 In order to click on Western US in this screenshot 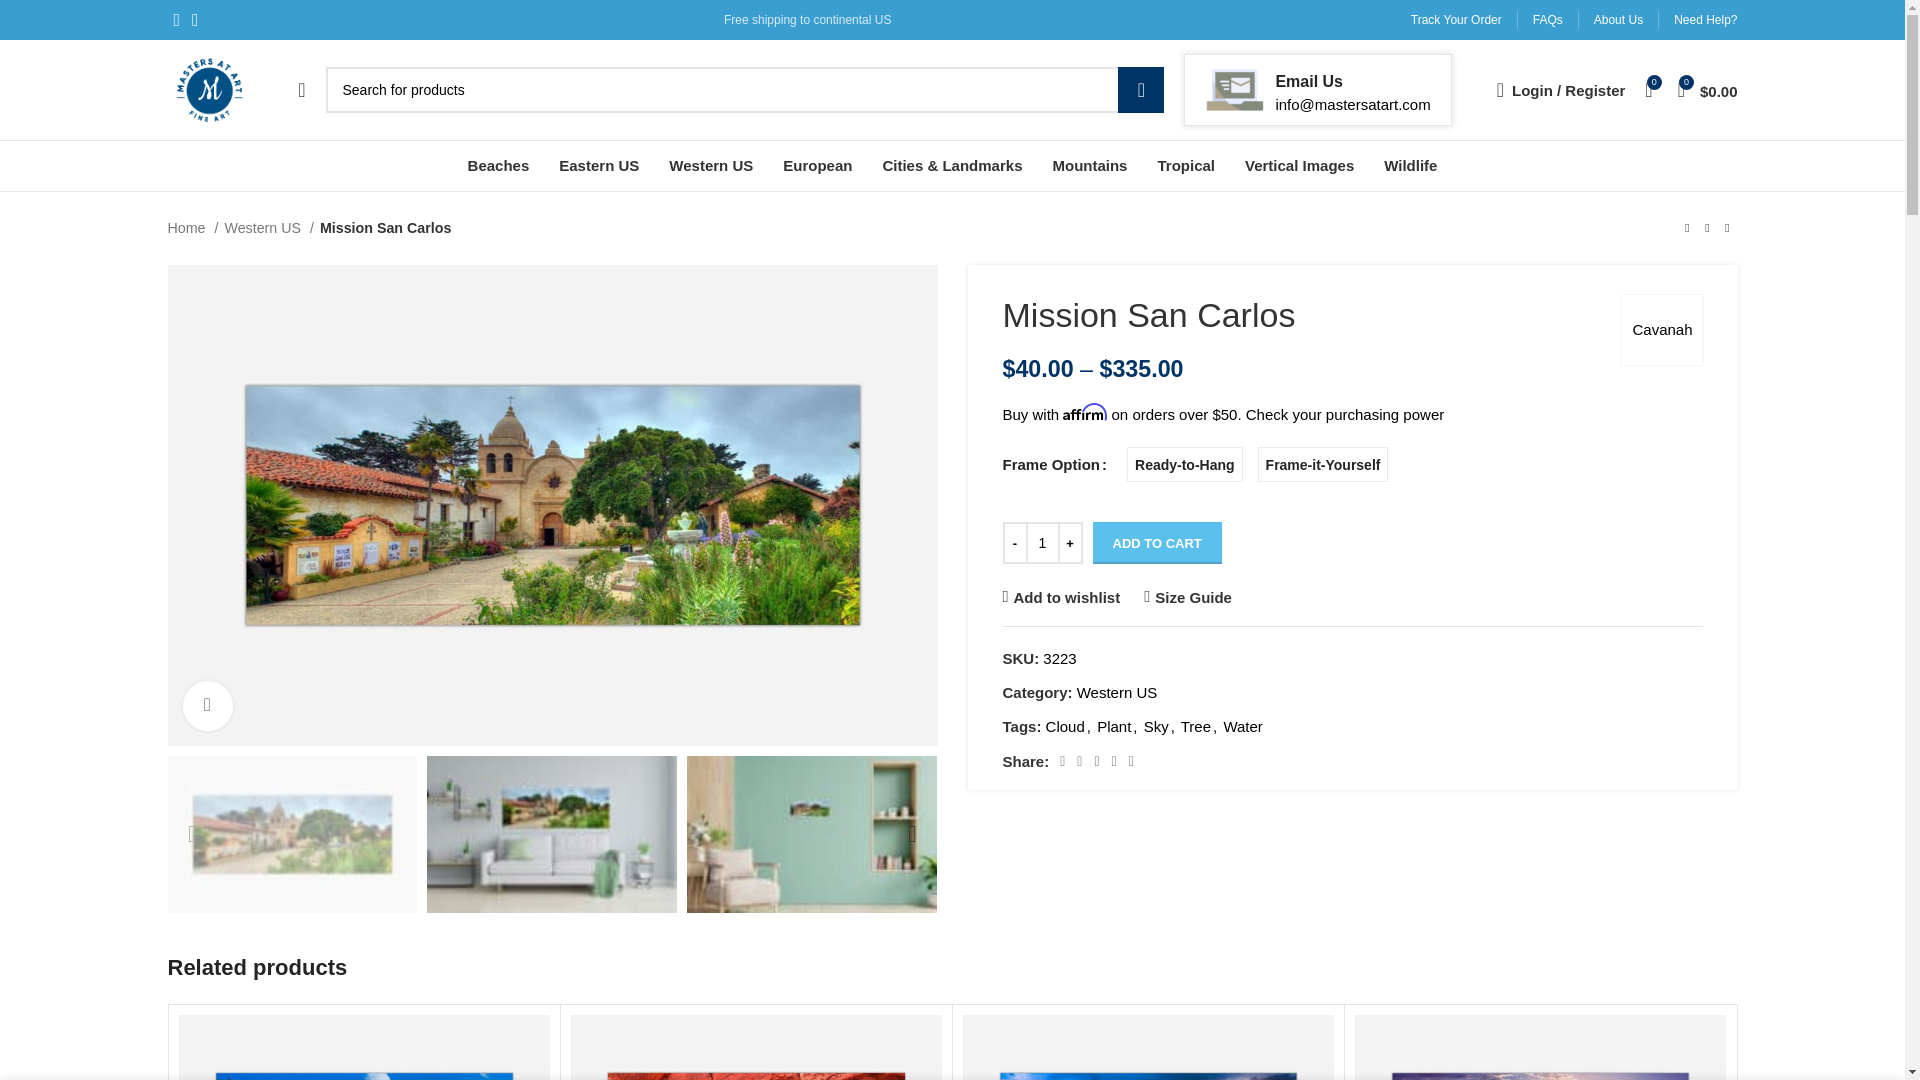, I will do `click(268, 228)`.